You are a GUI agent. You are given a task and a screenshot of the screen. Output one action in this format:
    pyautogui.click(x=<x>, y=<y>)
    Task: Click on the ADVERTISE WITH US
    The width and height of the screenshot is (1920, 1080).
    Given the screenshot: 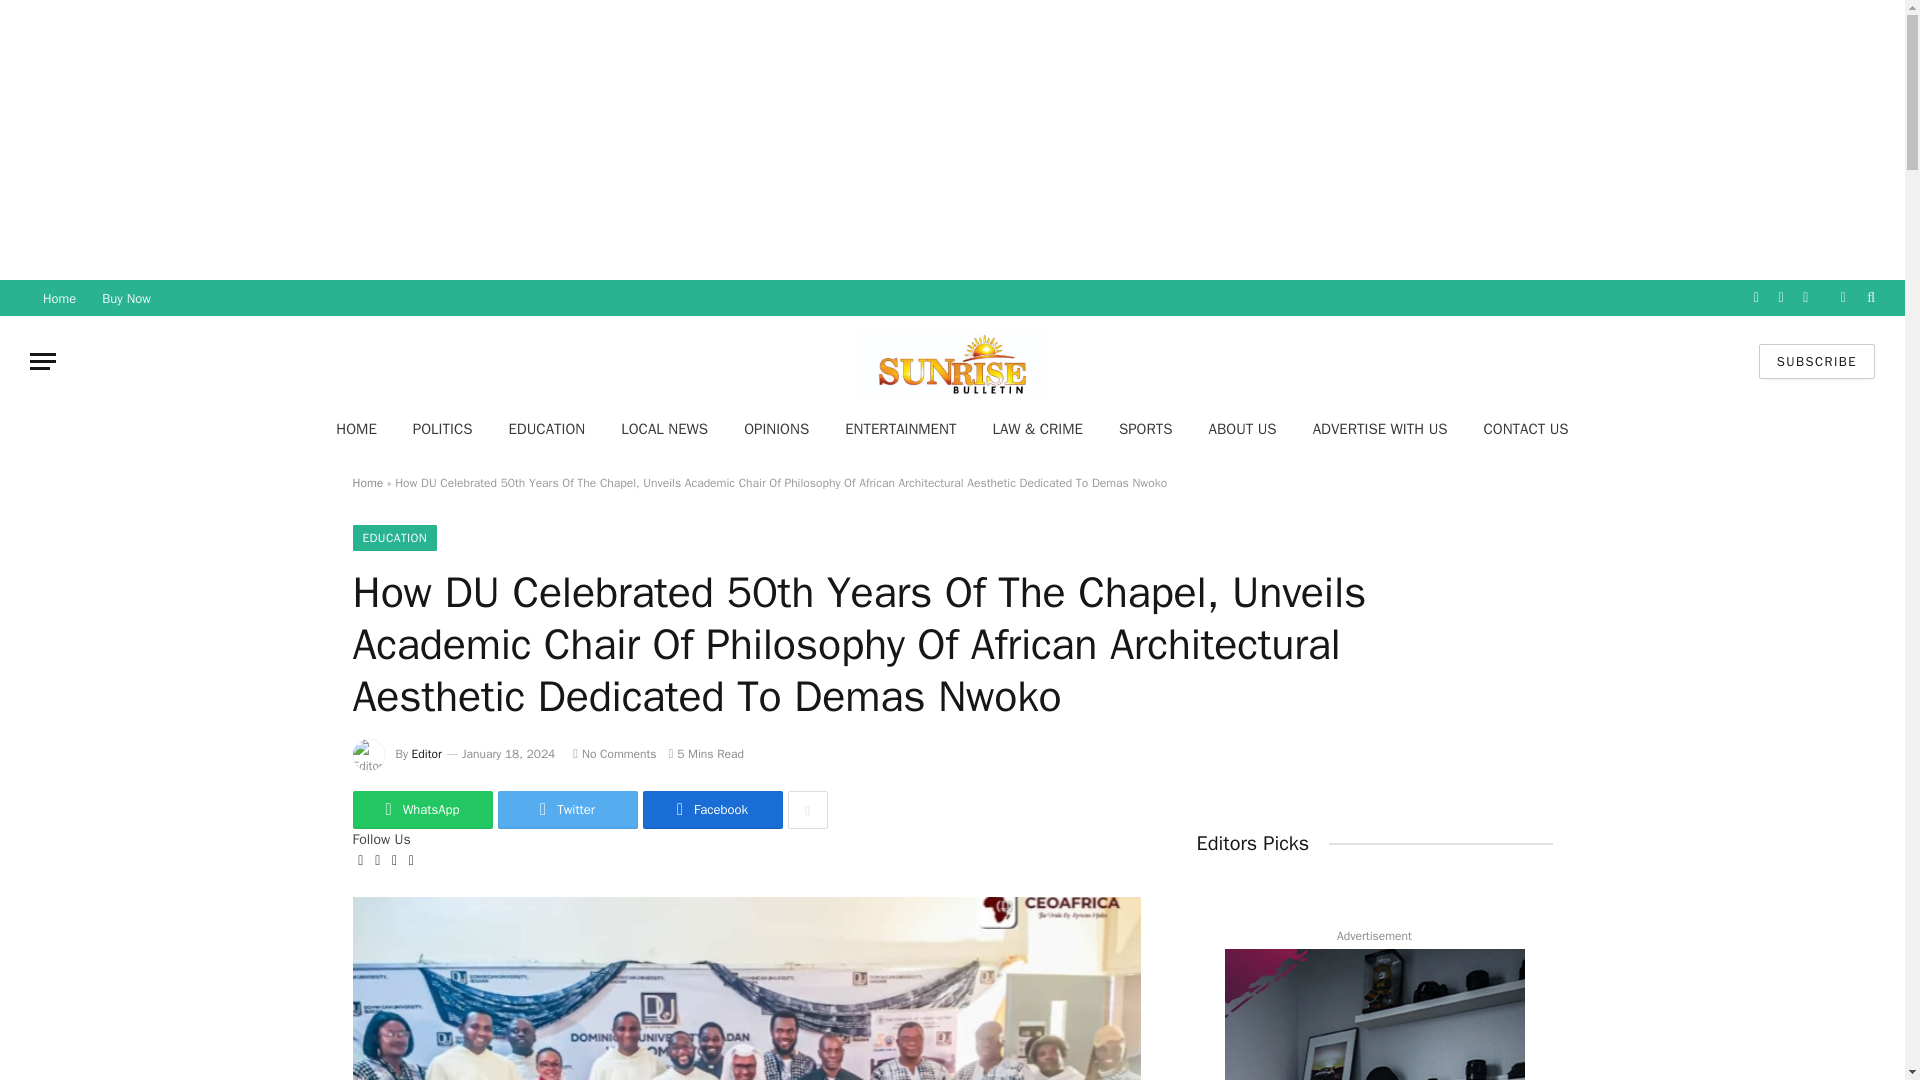 What is the action you would take?
    pyautogui.click(x=1380, y=428)
    